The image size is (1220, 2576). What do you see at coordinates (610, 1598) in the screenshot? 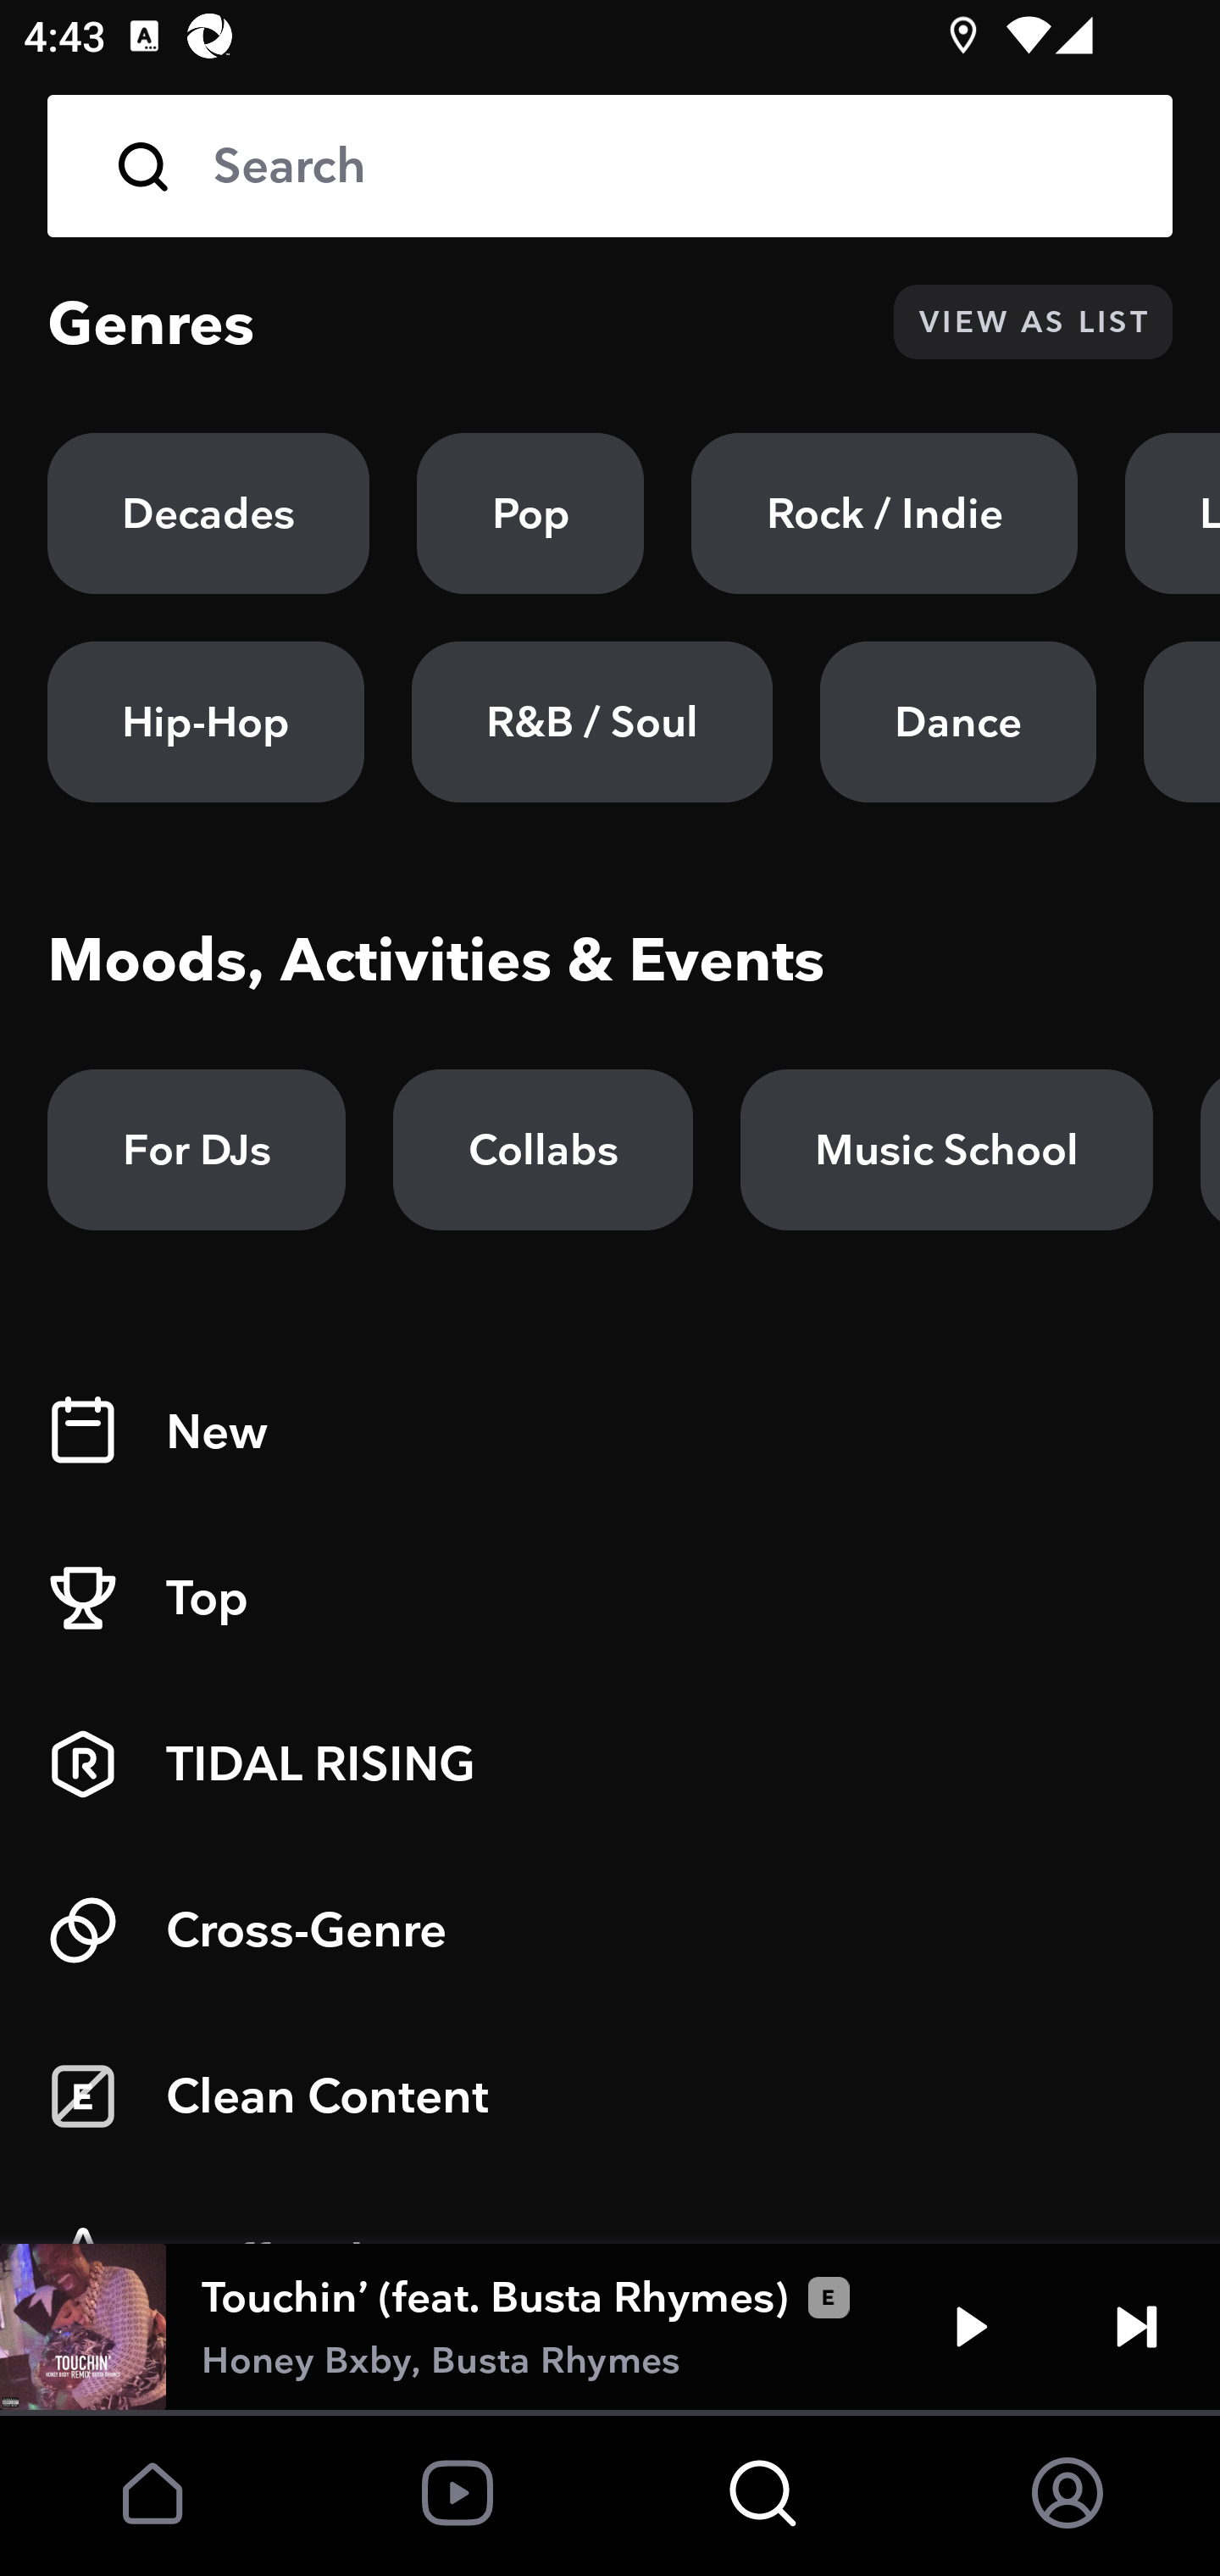
I see `Top` at bounding box center [610, 1598].